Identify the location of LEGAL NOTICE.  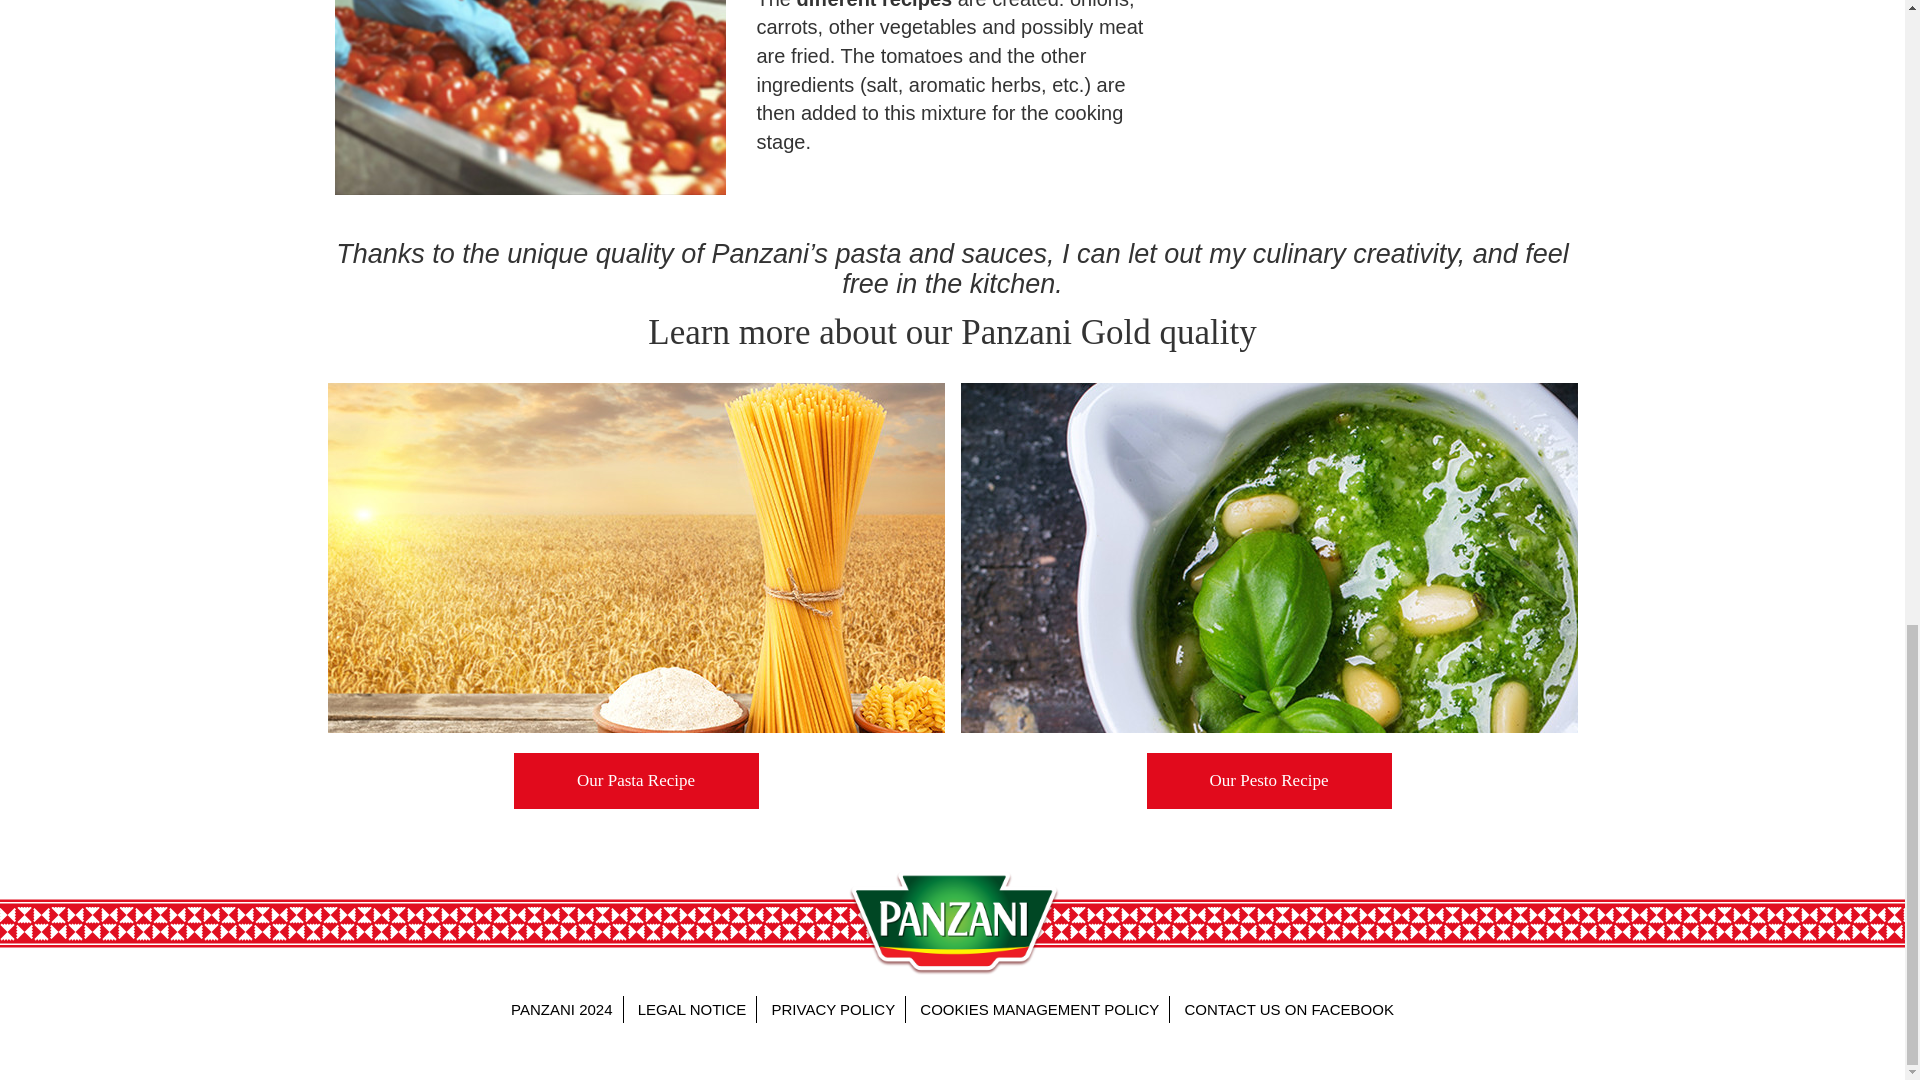
(692, 1008).